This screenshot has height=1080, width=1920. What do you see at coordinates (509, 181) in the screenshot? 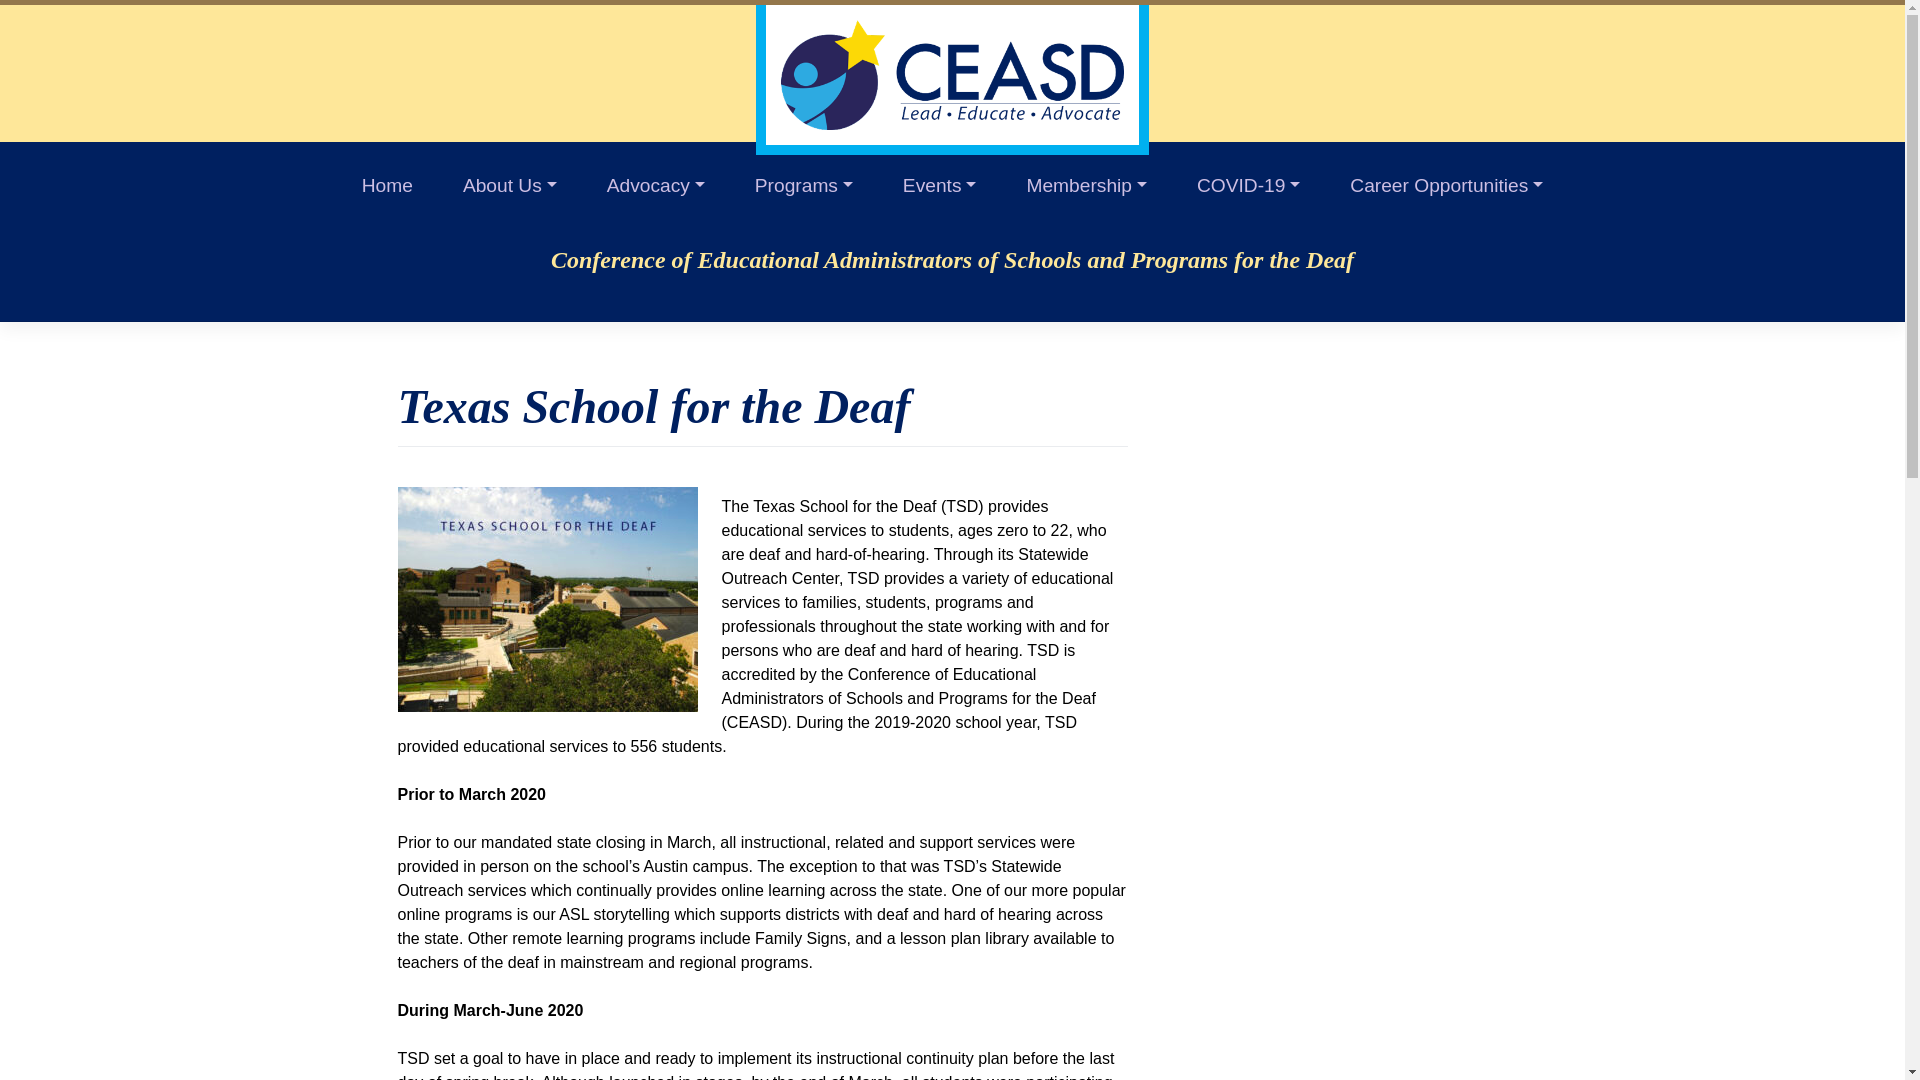
I see `About Us` at bounding box center [509, 181].